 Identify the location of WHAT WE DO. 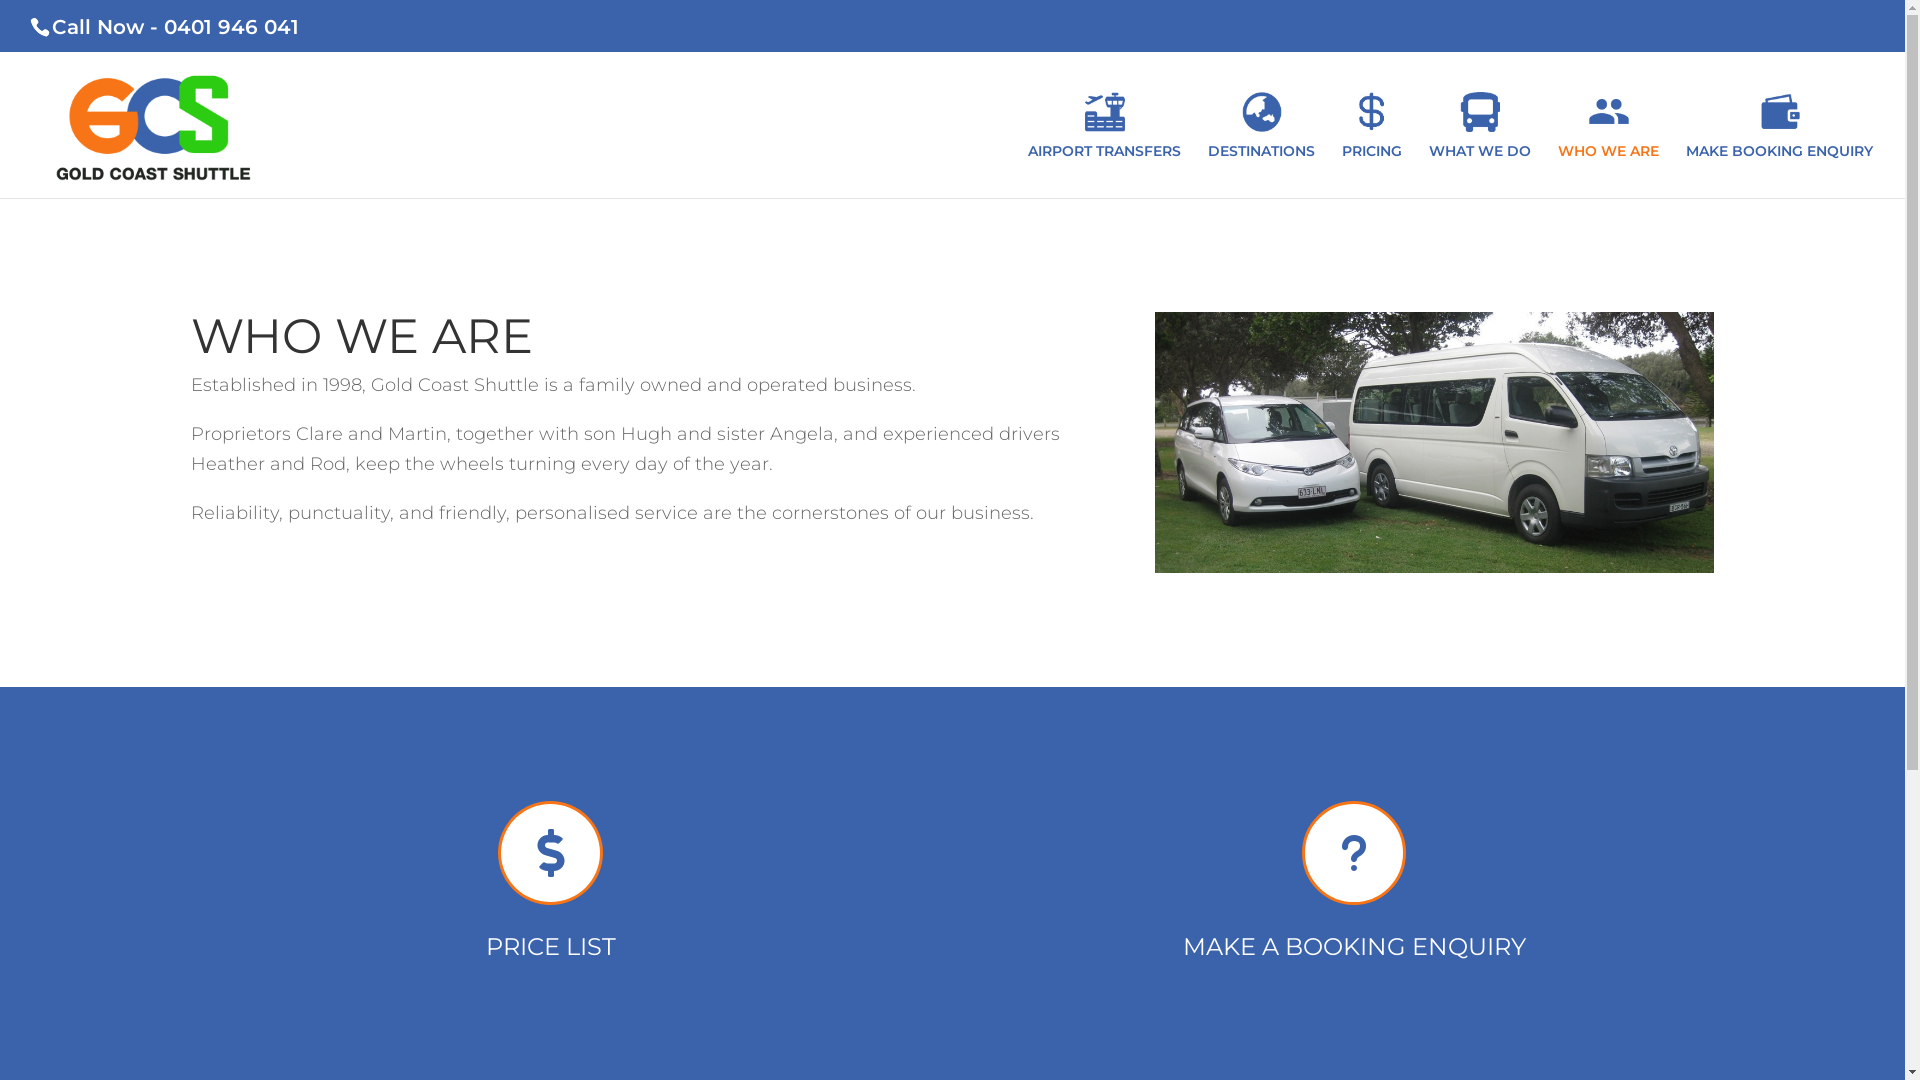
(1480, 145).